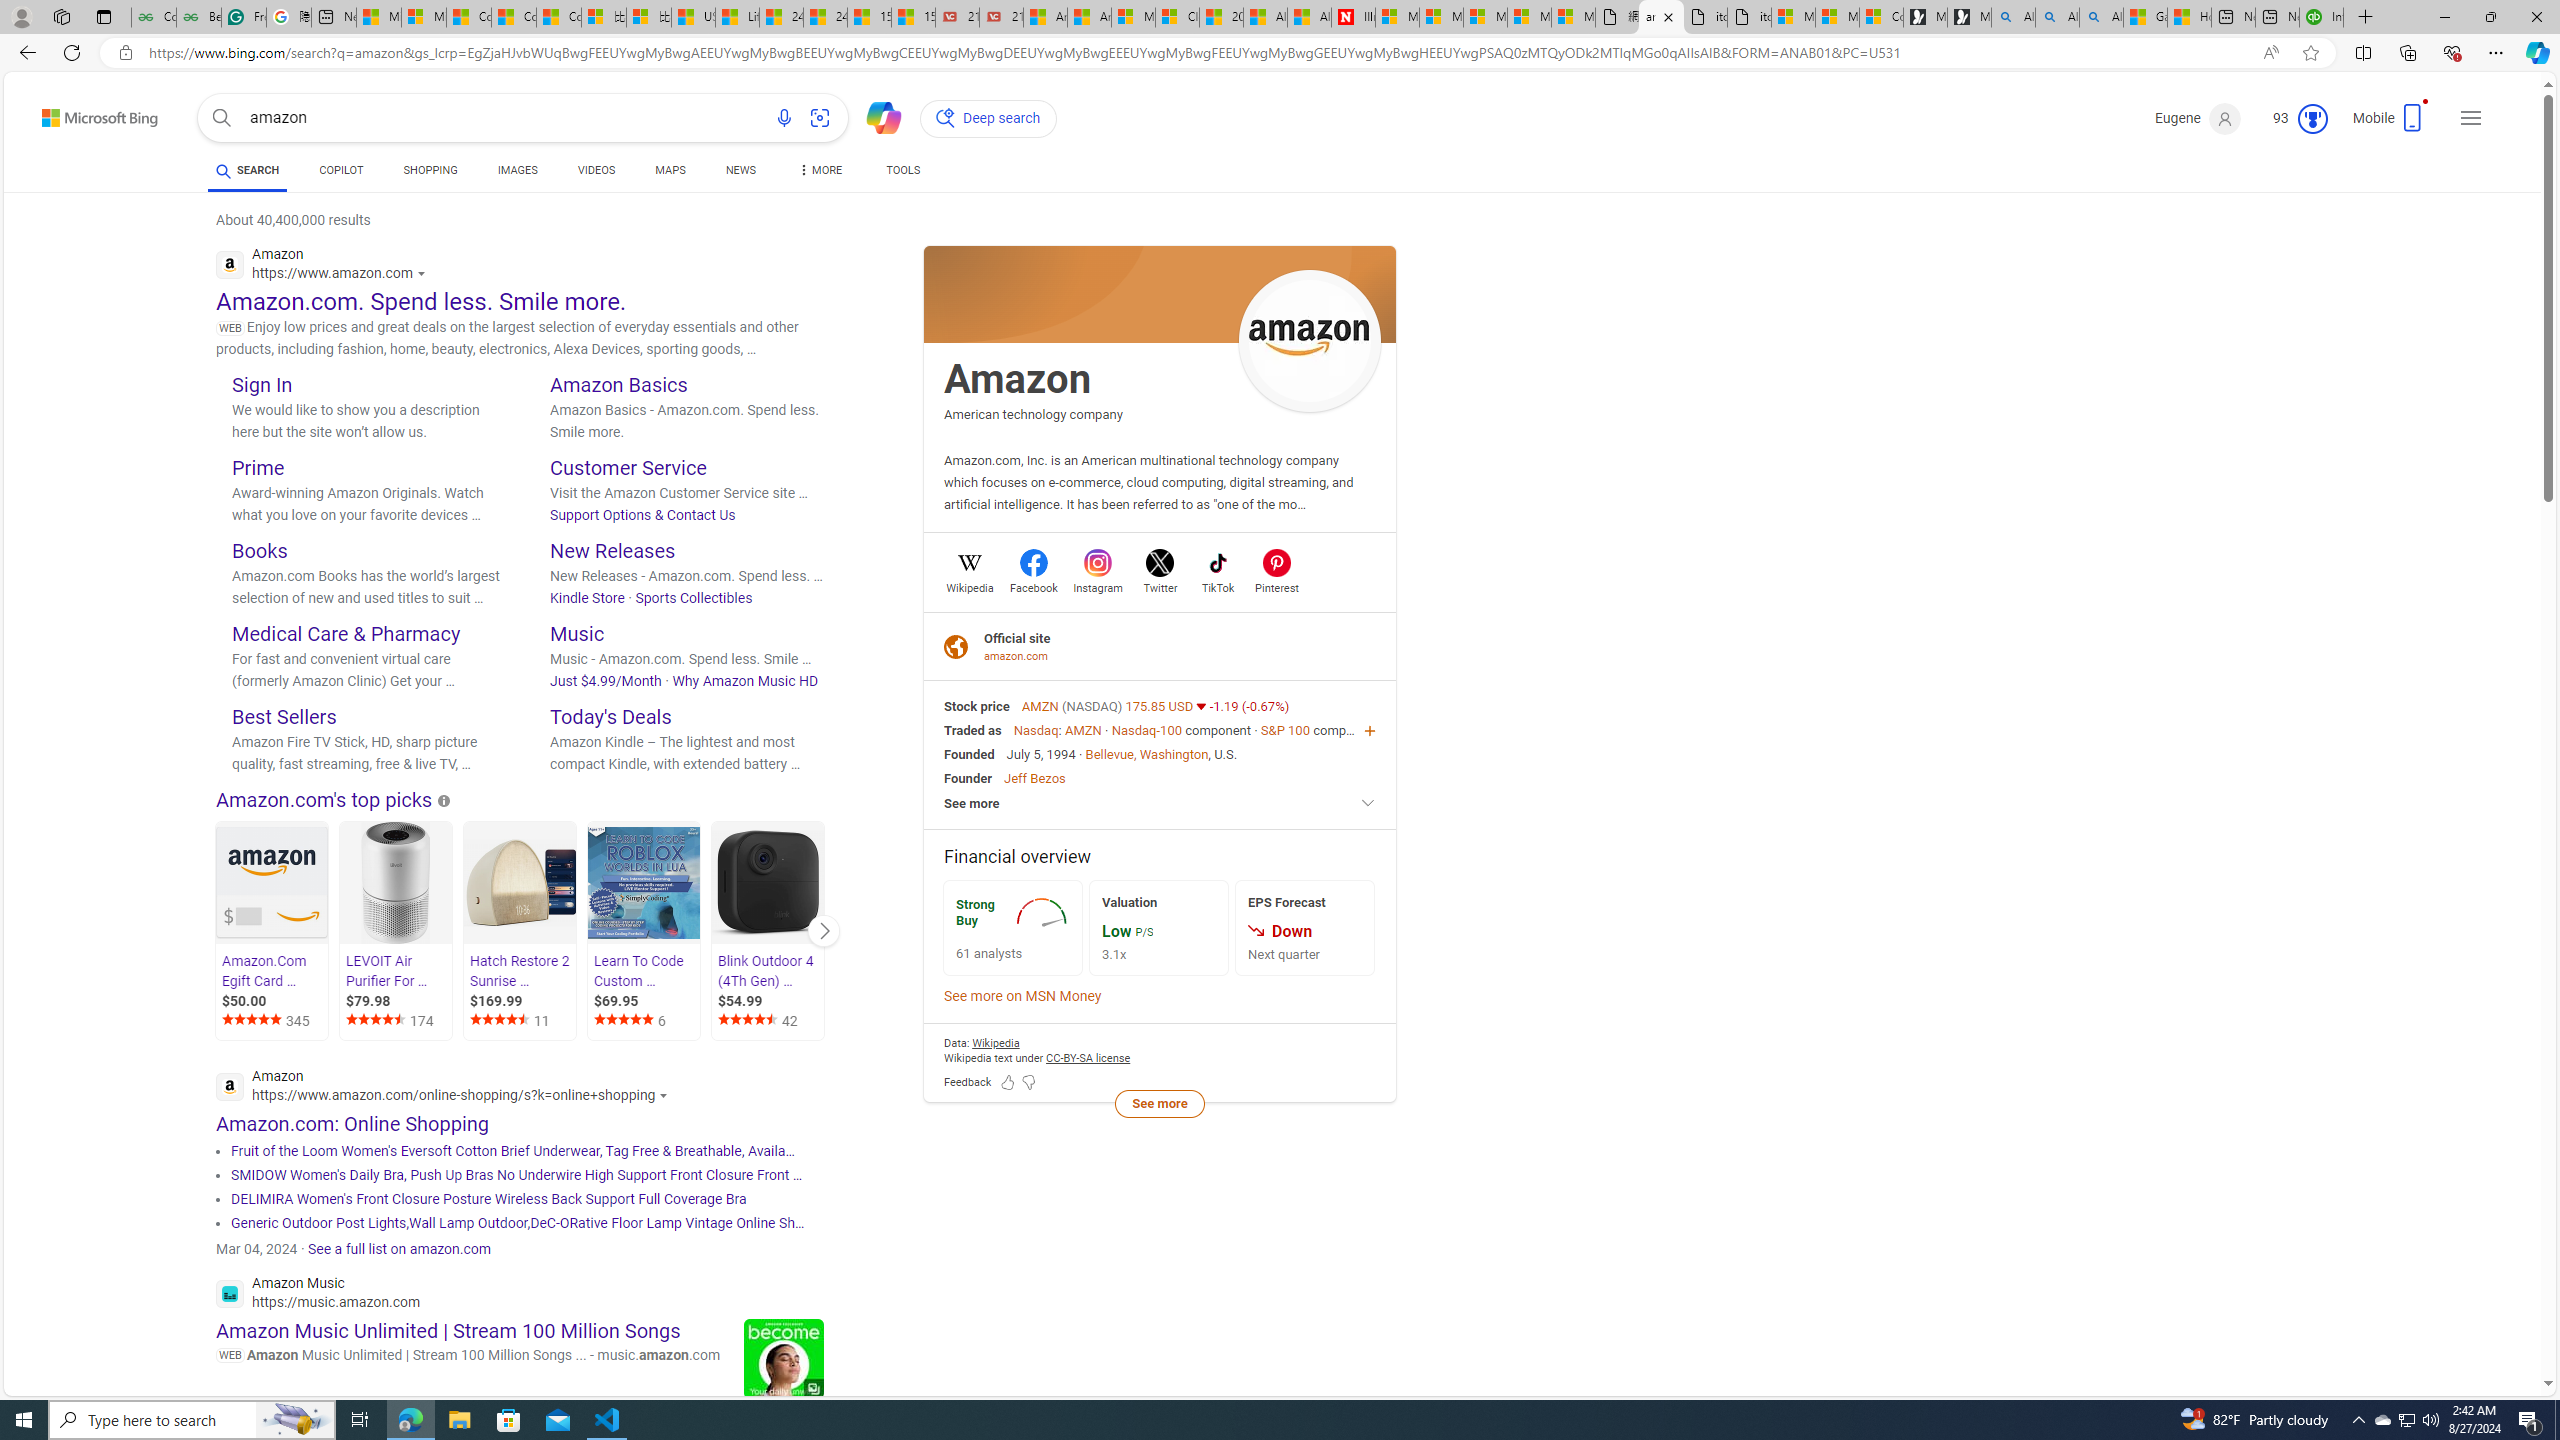 The width and height of the screenshot is (2560, 1440). What do you see at coordinates (1310, 340) in the screenshot?
I see `See more images of Amazon` at bounding box center [1310, 340].